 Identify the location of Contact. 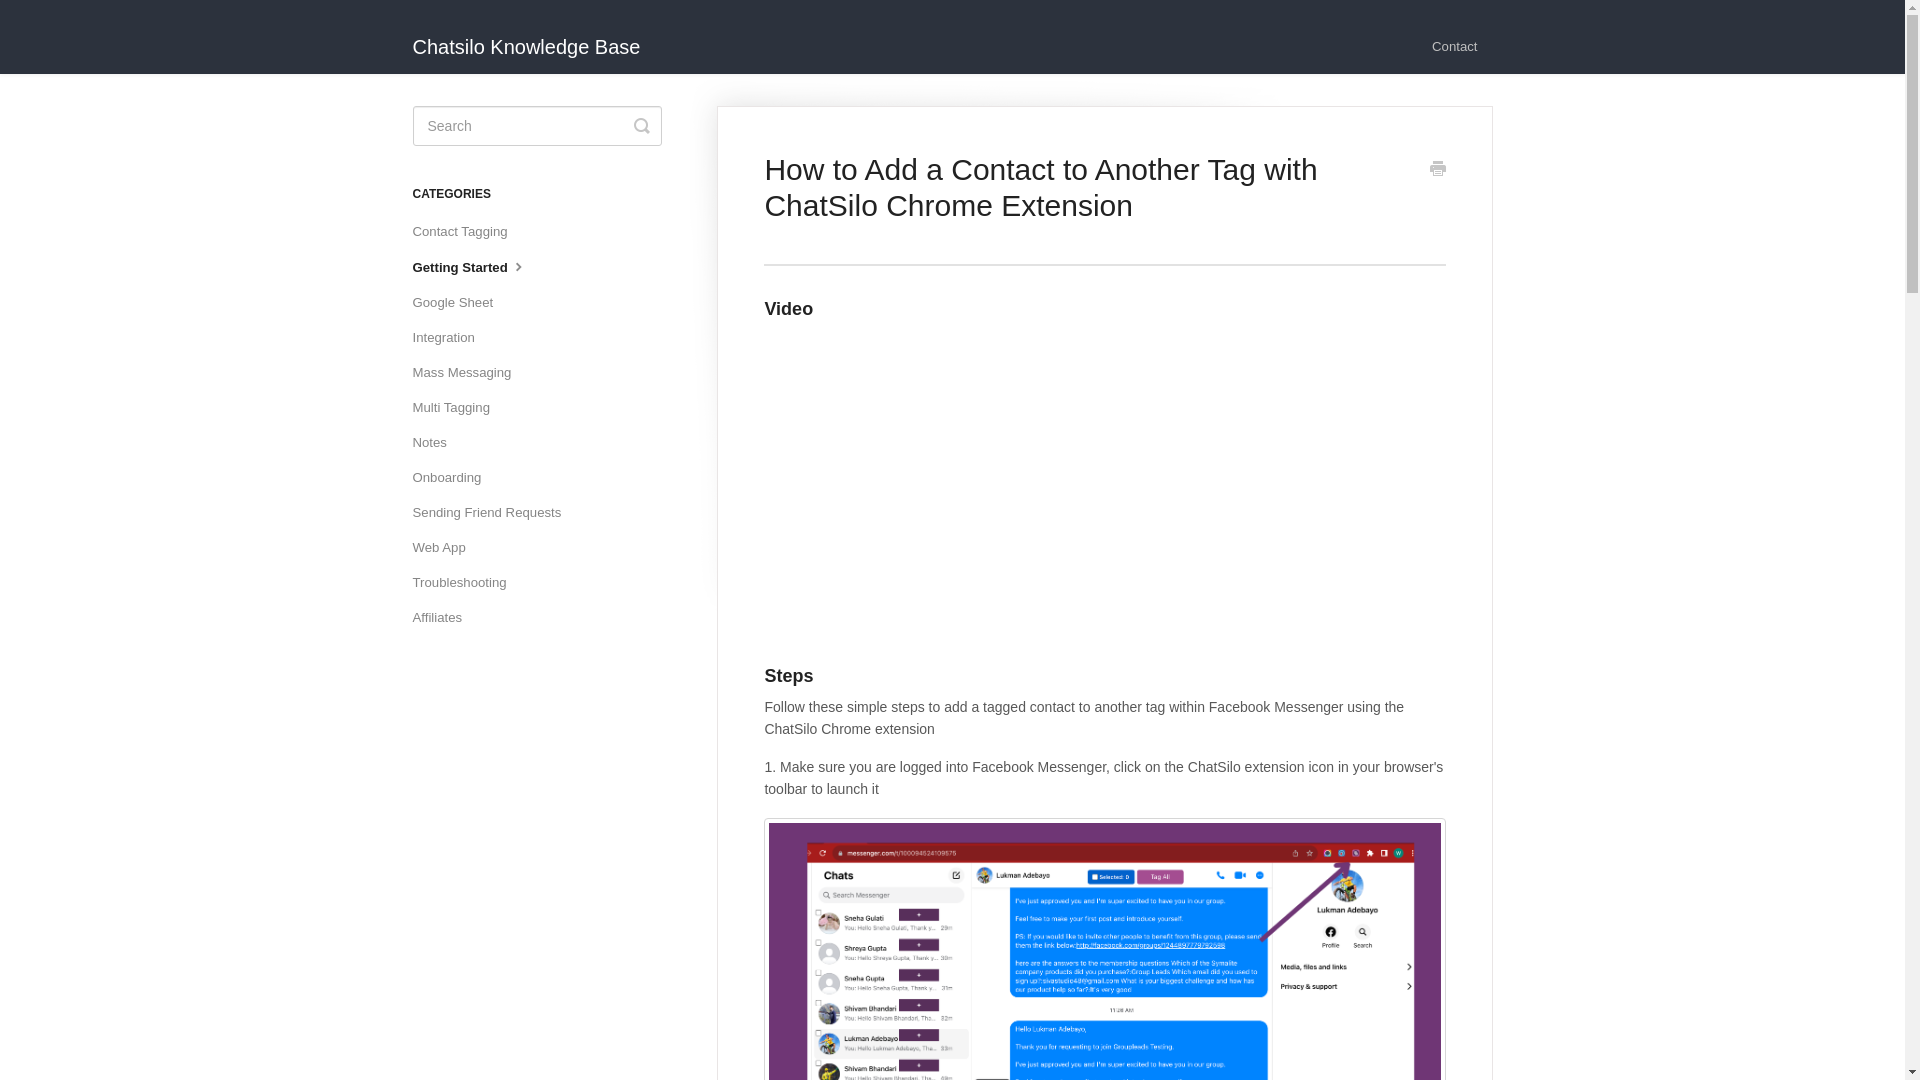
(1454, 47).